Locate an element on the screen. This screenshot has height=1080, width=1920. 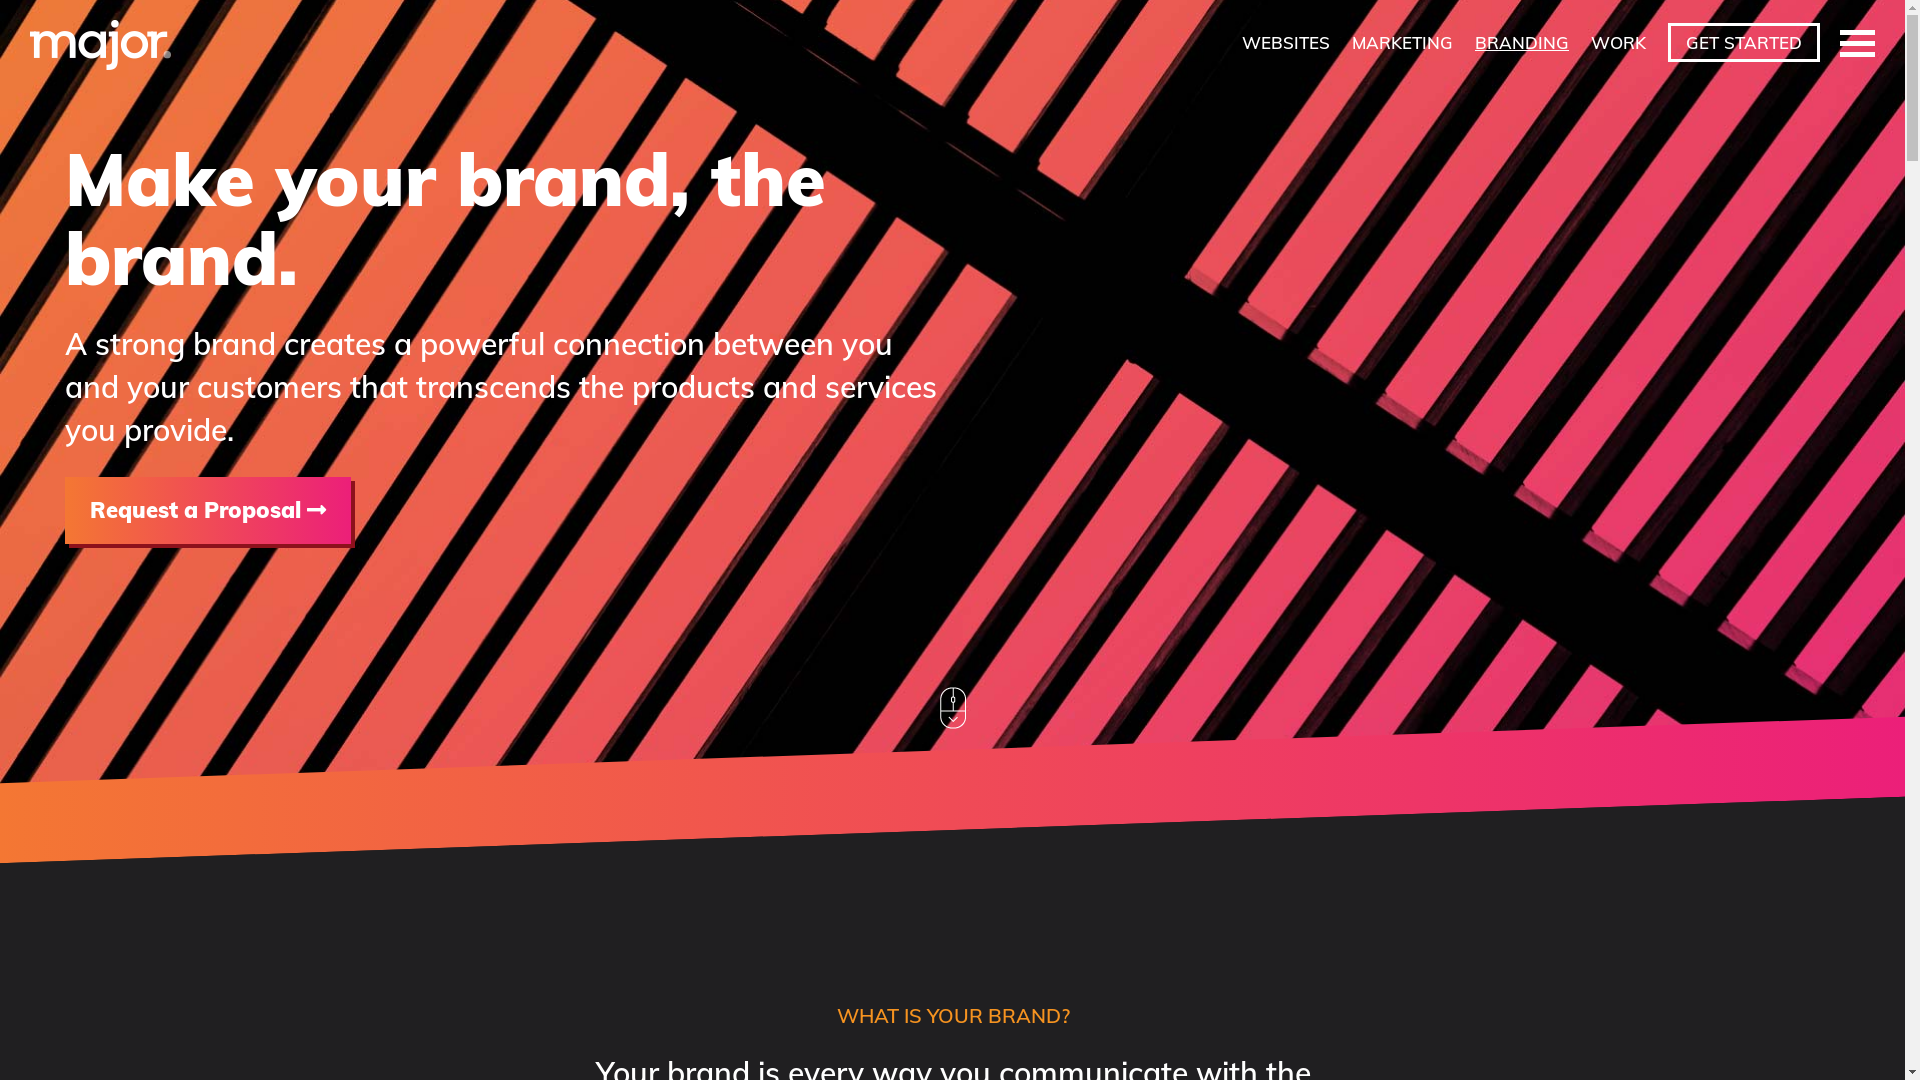
Request a Proposal is located at coordinates (208, 510).